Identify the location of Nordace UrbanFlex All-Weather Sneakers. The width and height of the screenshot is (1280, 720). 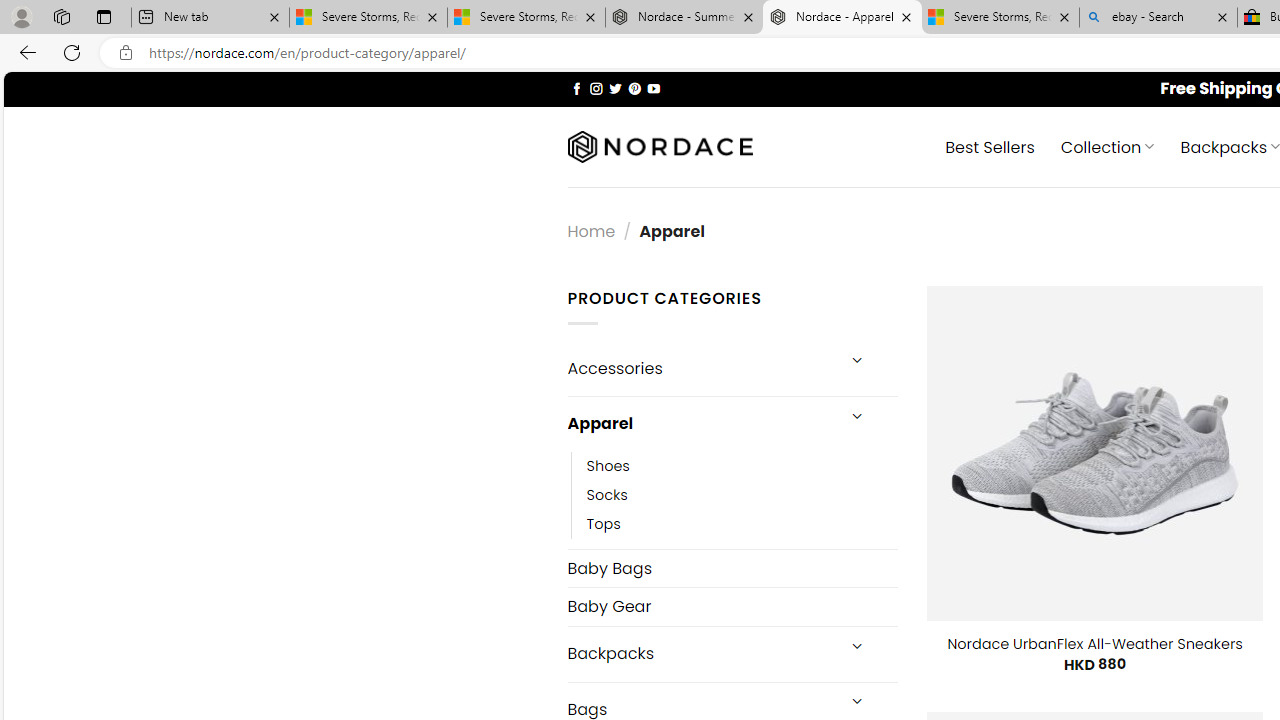
(1094, 644).